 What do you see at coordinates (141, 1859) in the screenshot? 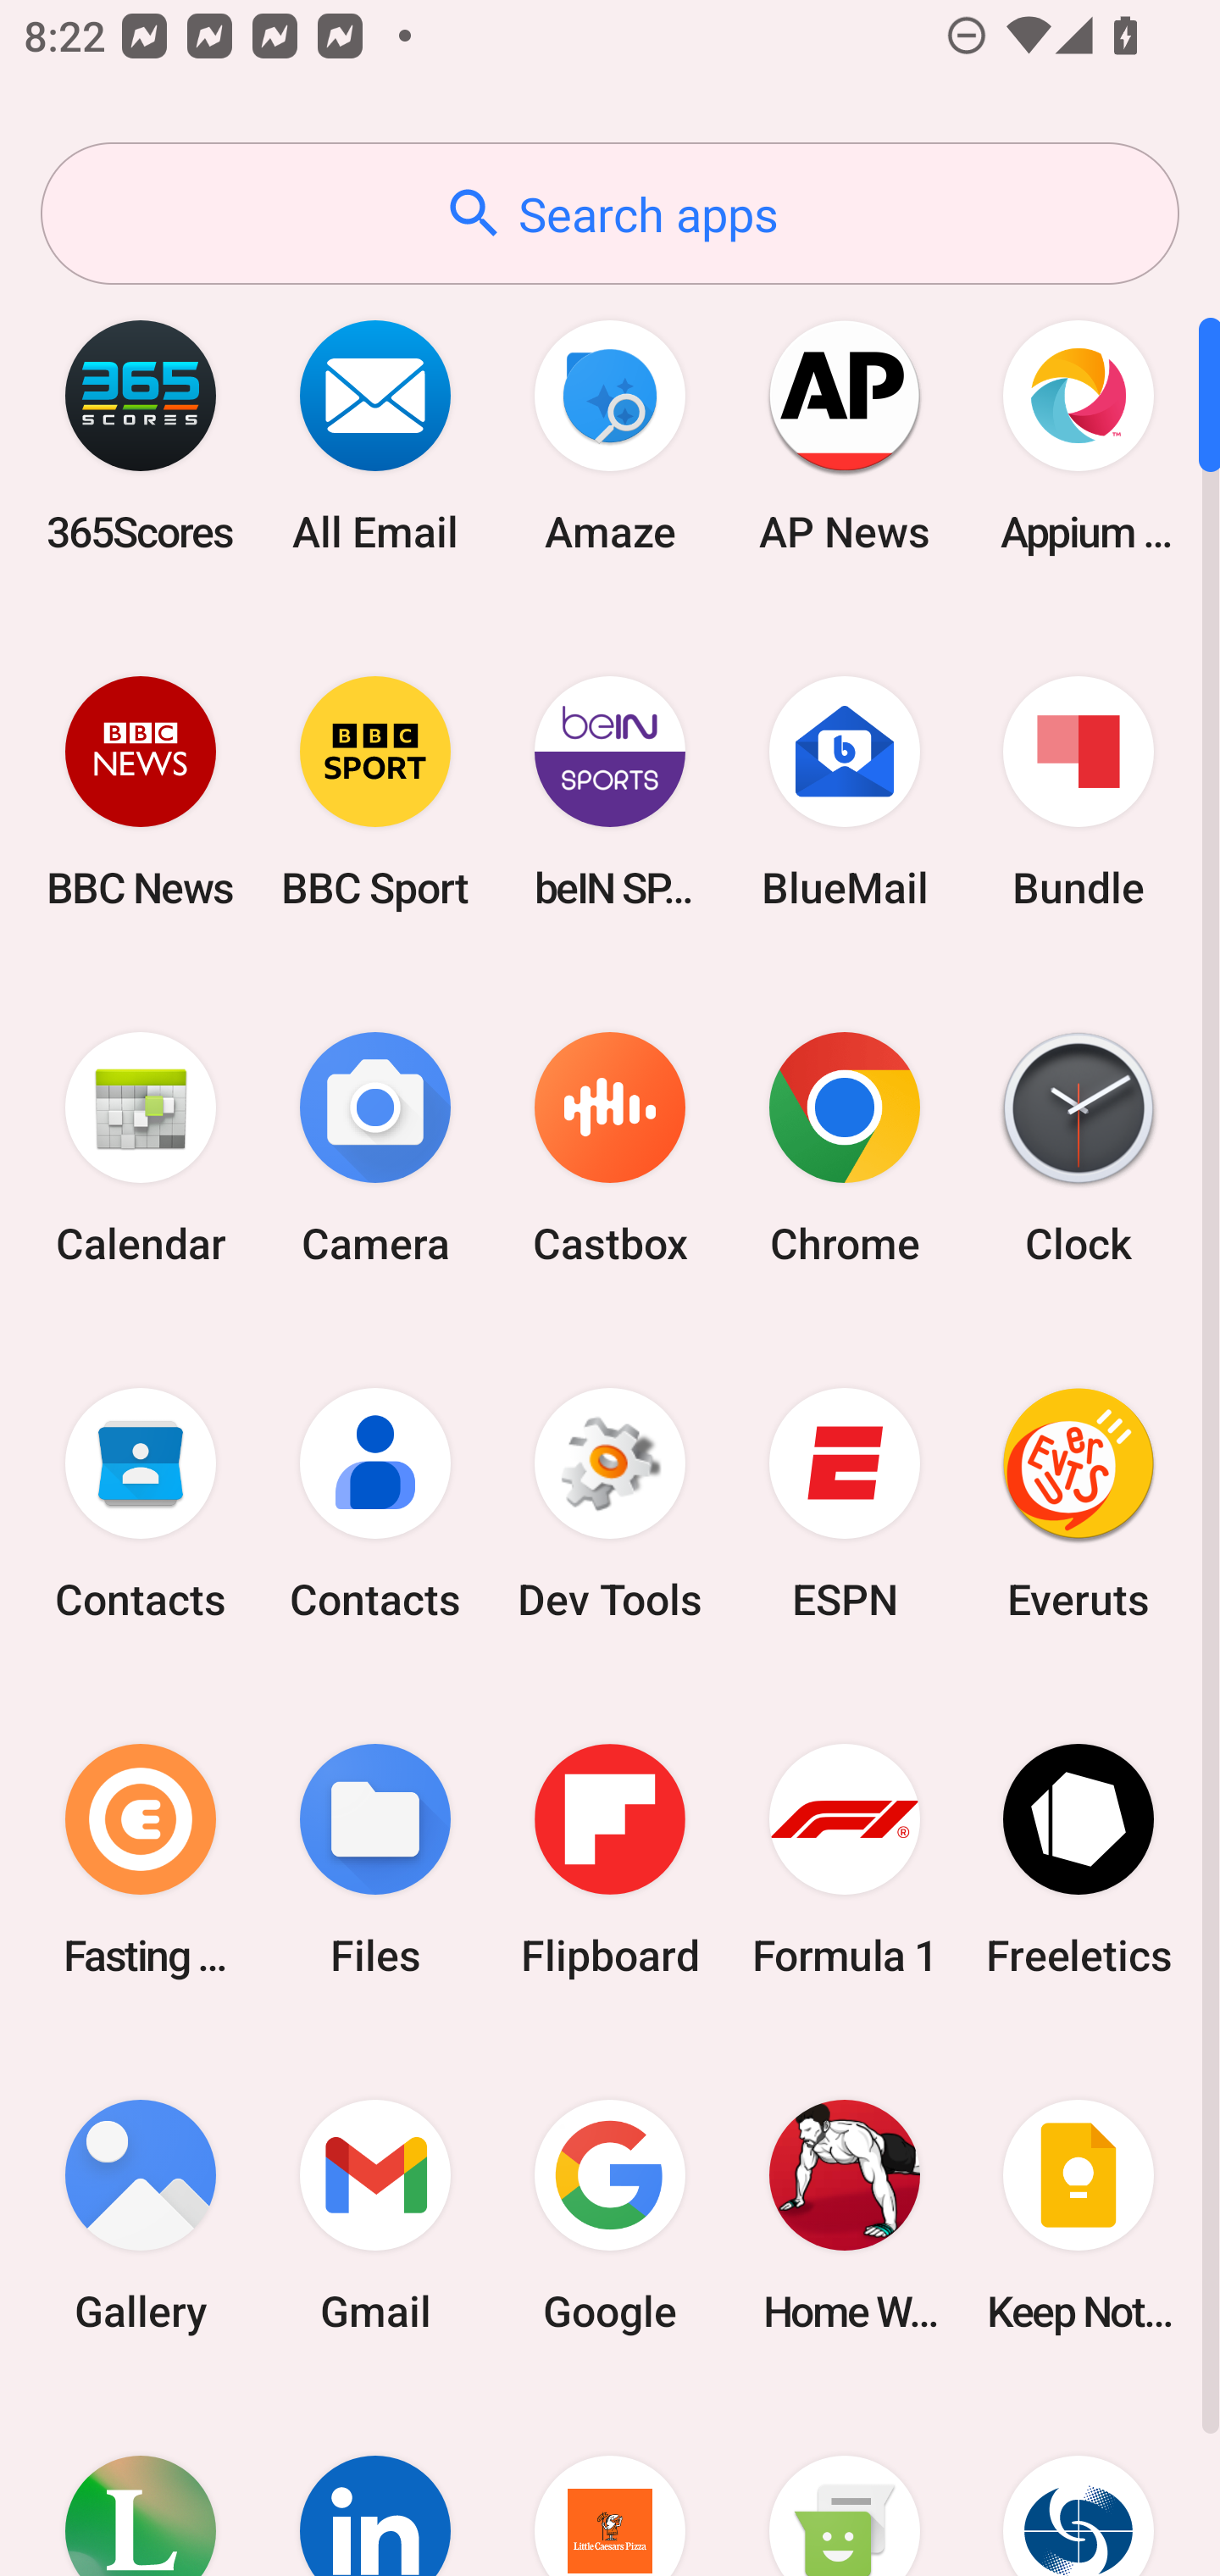
I see `Fasting Coach` at bounding box center [141, 1859].